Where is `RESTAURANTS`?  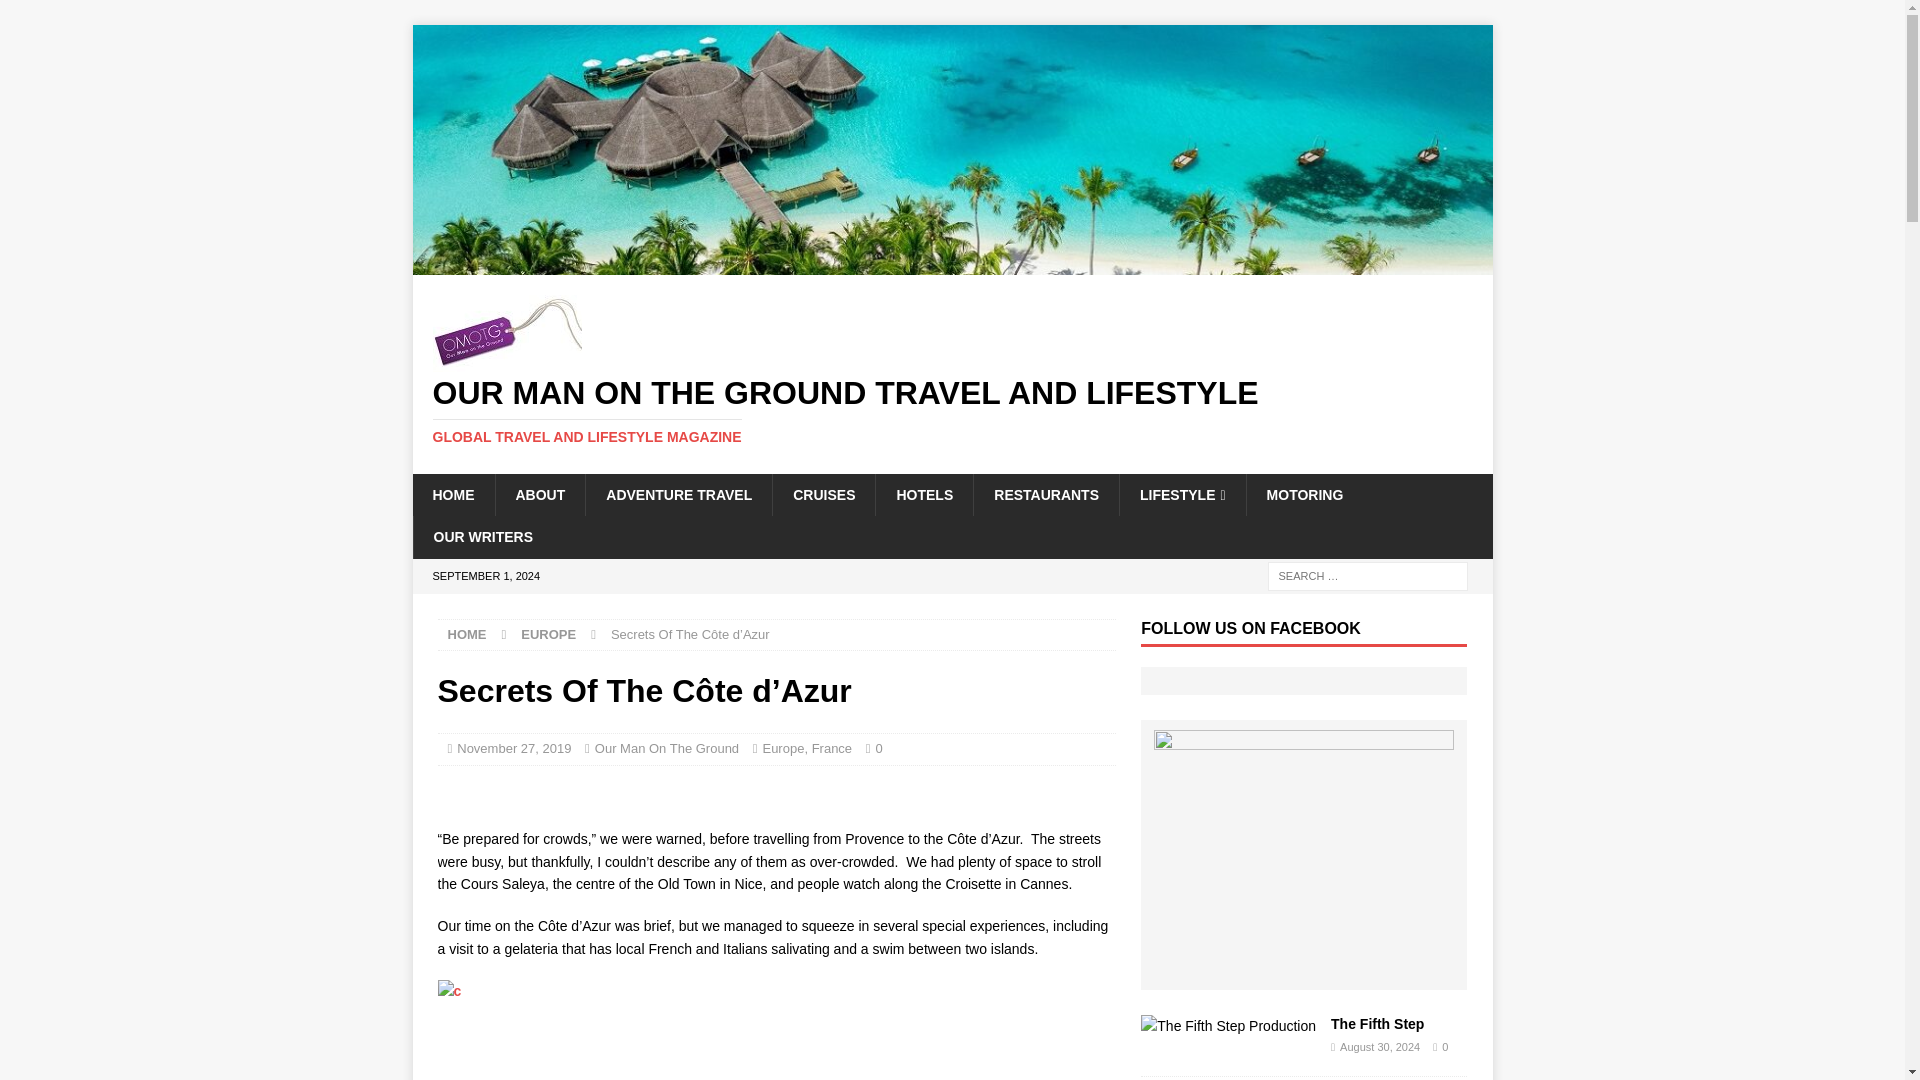 RESTAURANTS is located at coordinates (1046, 495).